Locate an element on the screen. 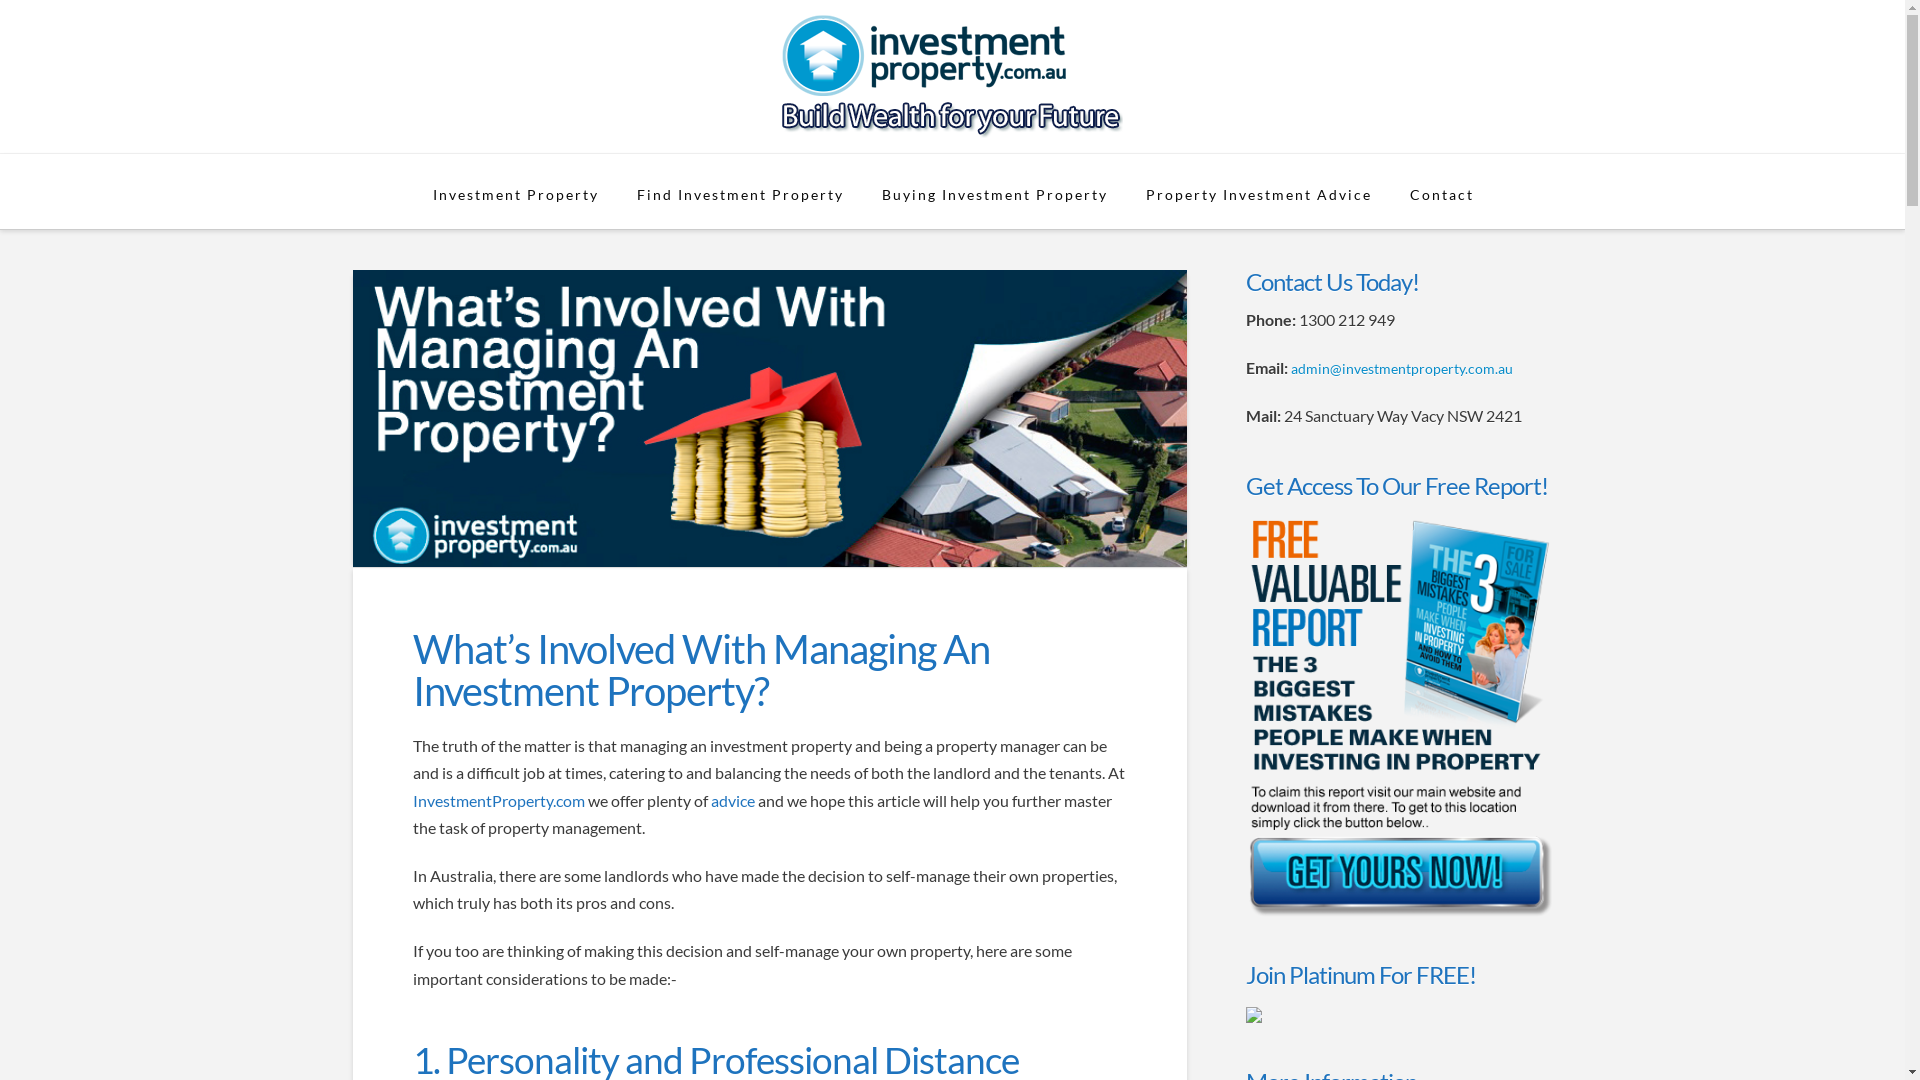  InvestmentProperty.com is located at coordinates (498, 800).